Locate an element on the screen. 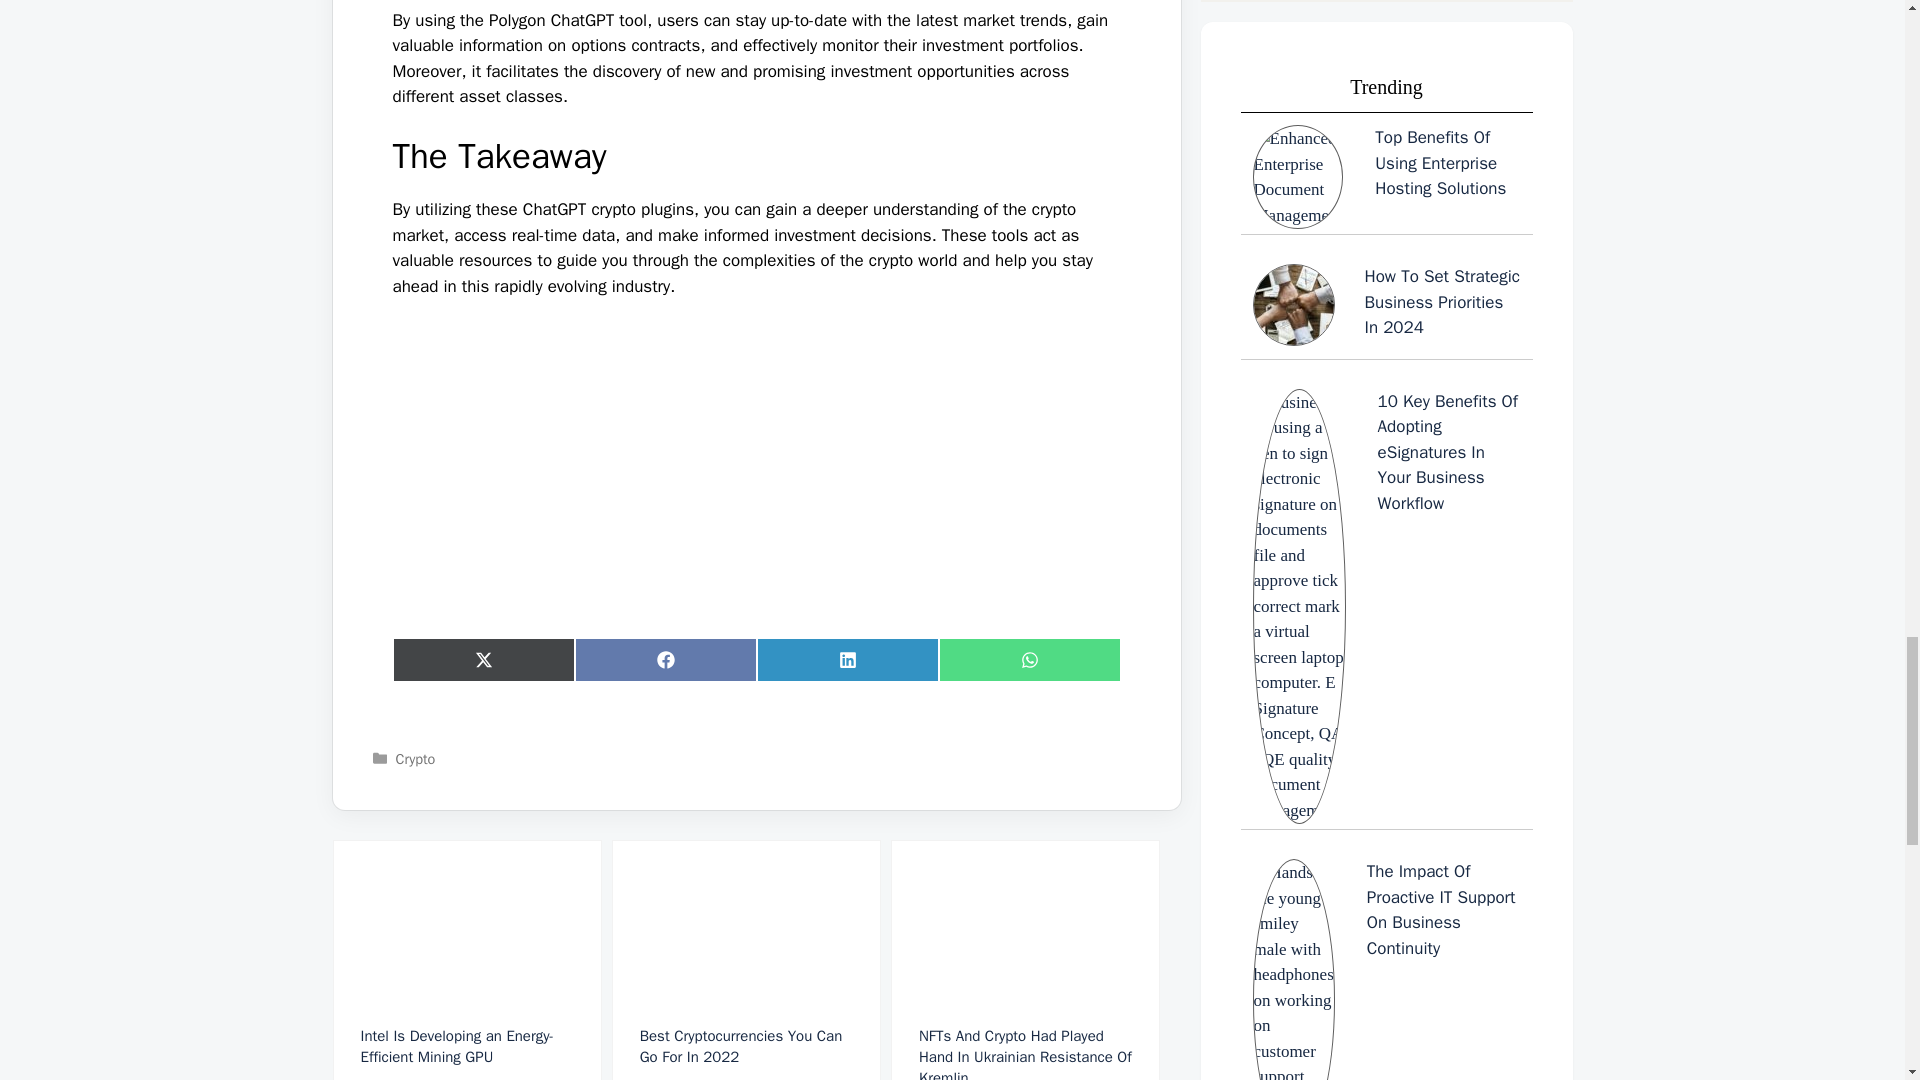  SHARE ON WHATSAPP is located at coordinates (1028, 660).